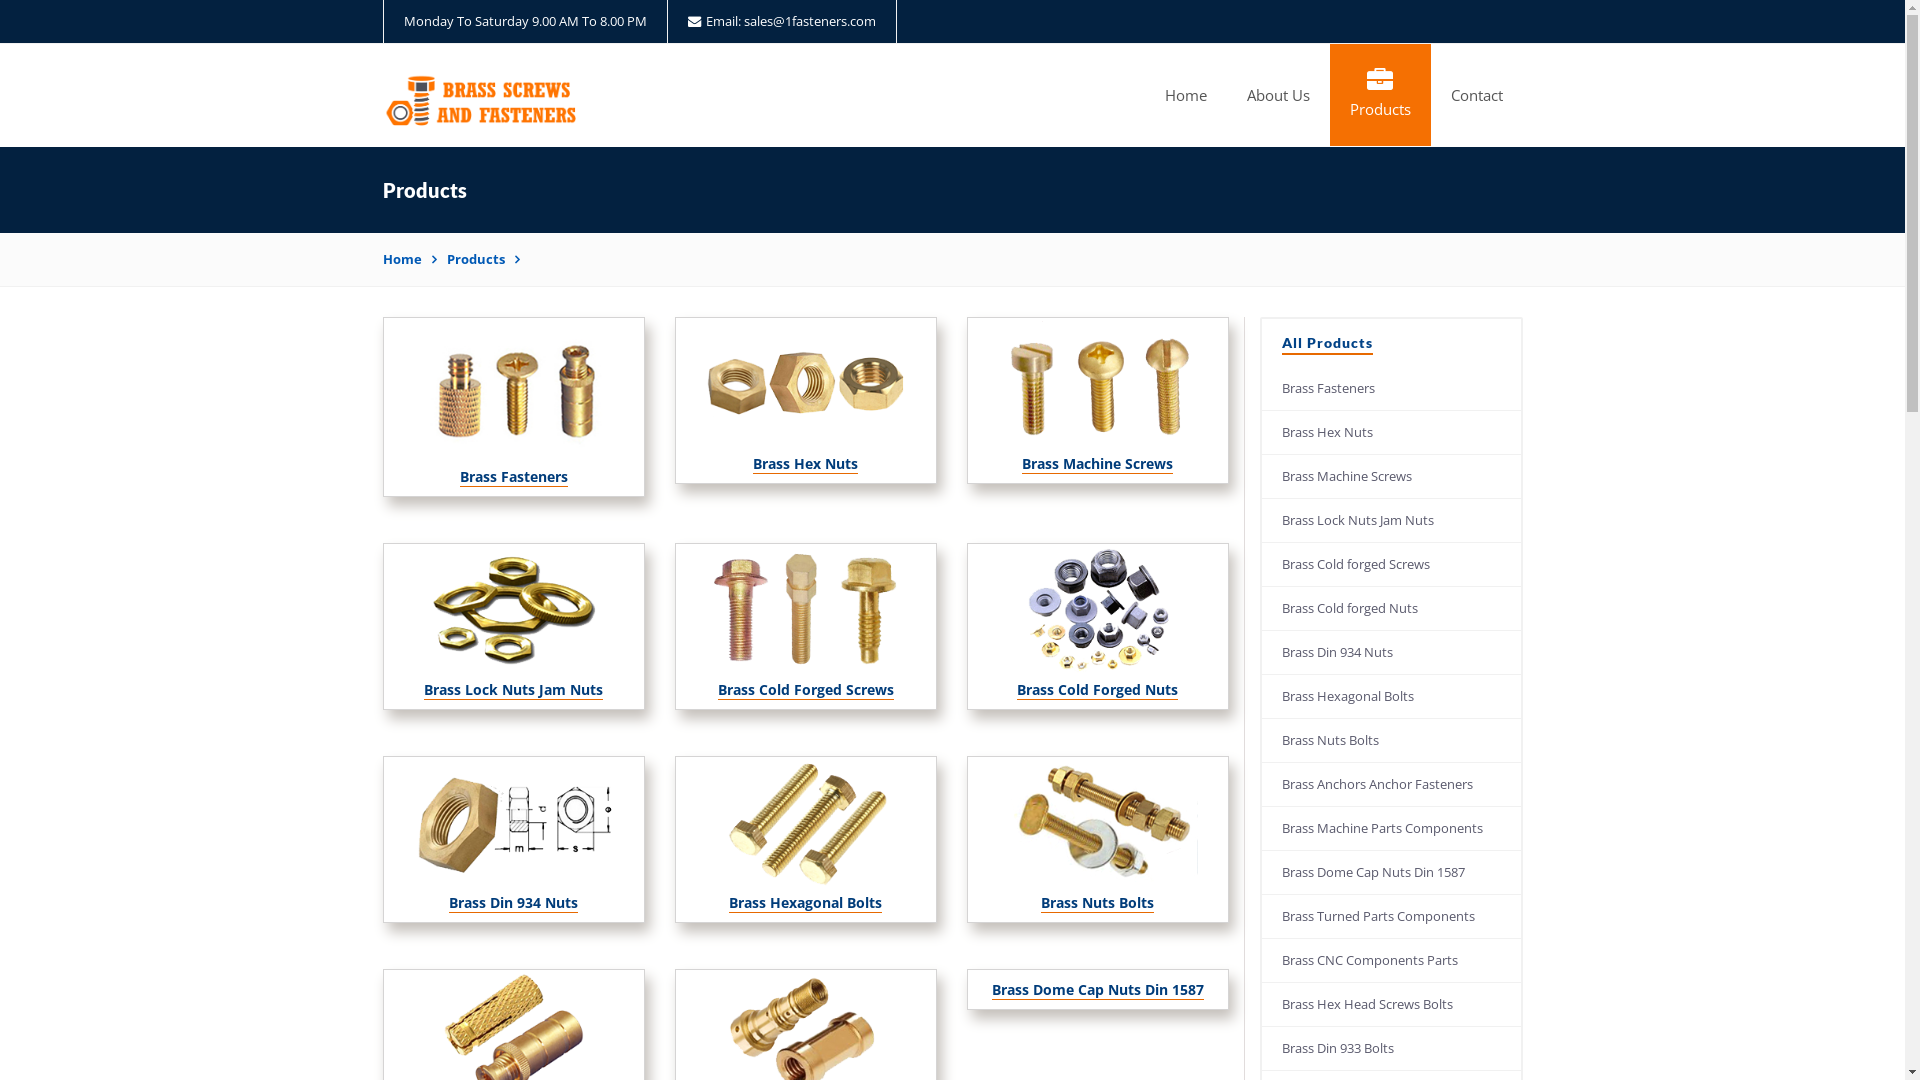 The width and height of the screenshot is (1920, 1080). I want to click on Brass Din 933 Bolts, so click(1392, 1049).